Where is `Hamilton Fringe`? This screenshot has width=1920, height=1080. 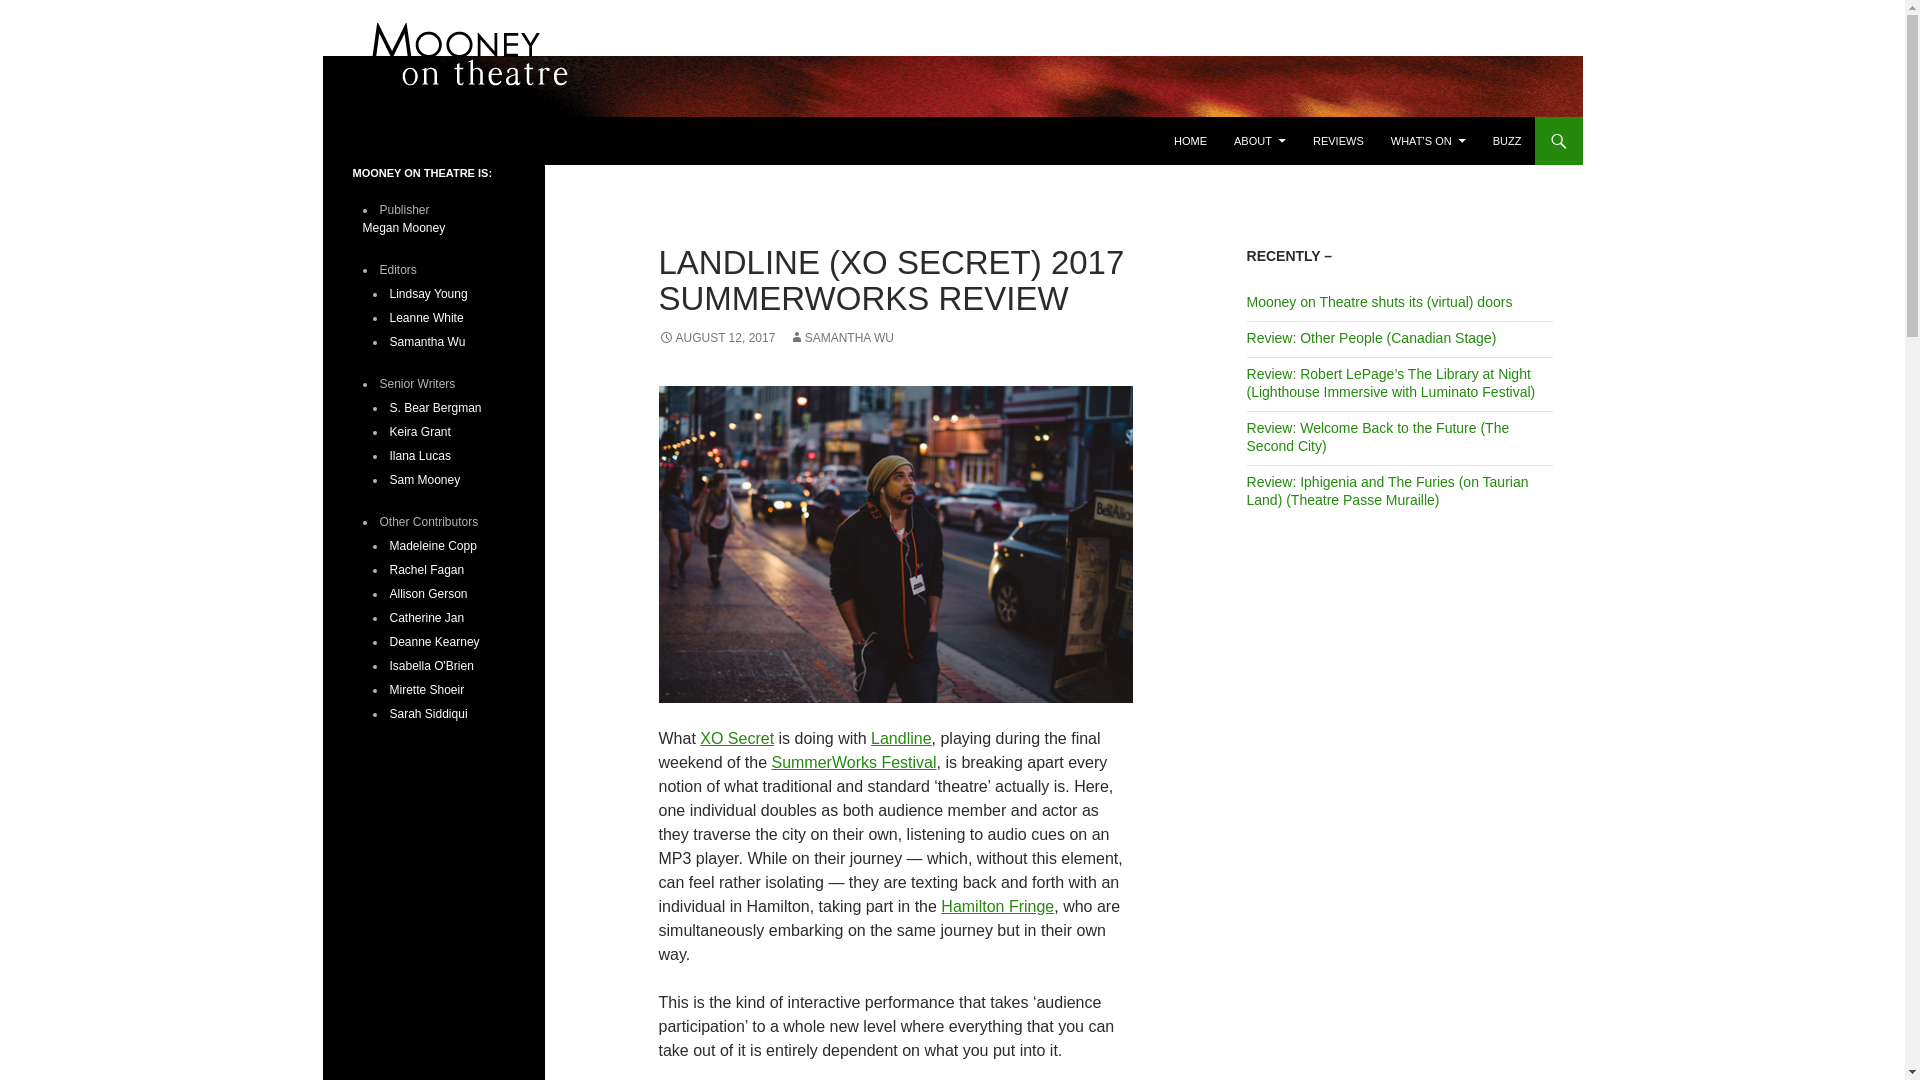
Hamilton Fringe is located at coordinates (997, 906).